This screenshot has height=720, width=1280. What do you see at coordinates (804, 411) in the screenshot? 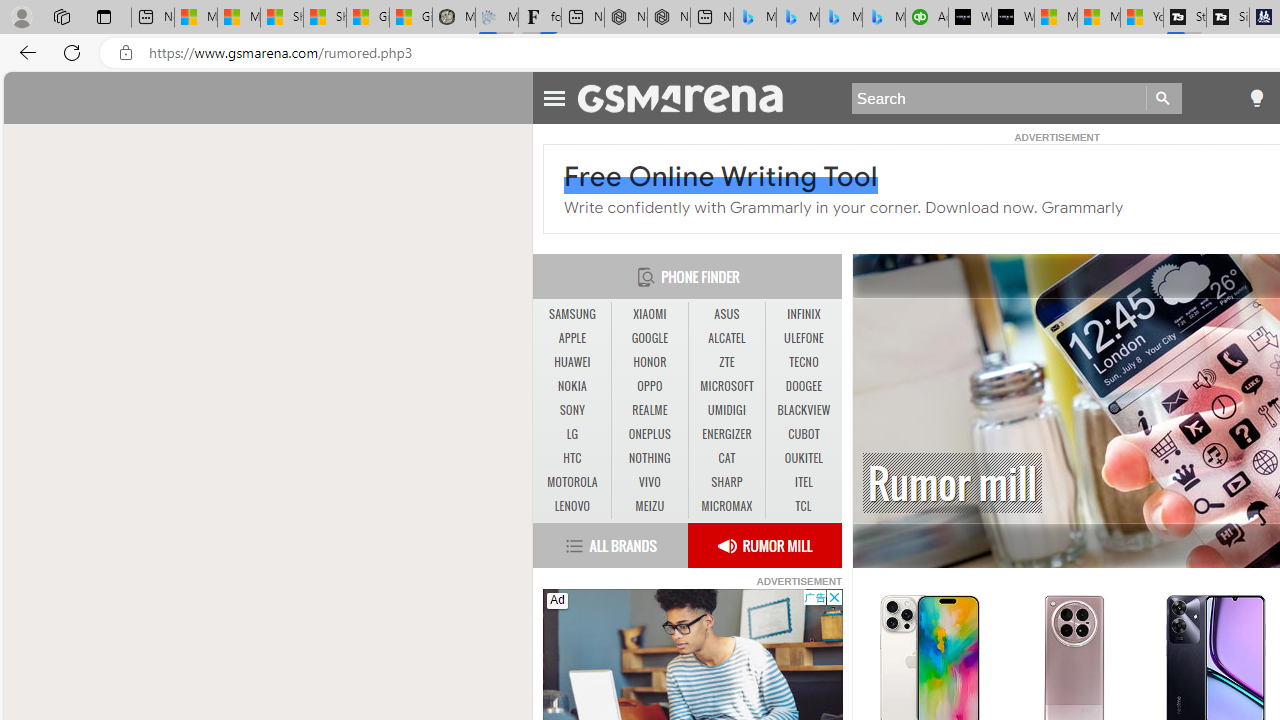
I see `BLACKVIEW` at bounding box center [804, 411].